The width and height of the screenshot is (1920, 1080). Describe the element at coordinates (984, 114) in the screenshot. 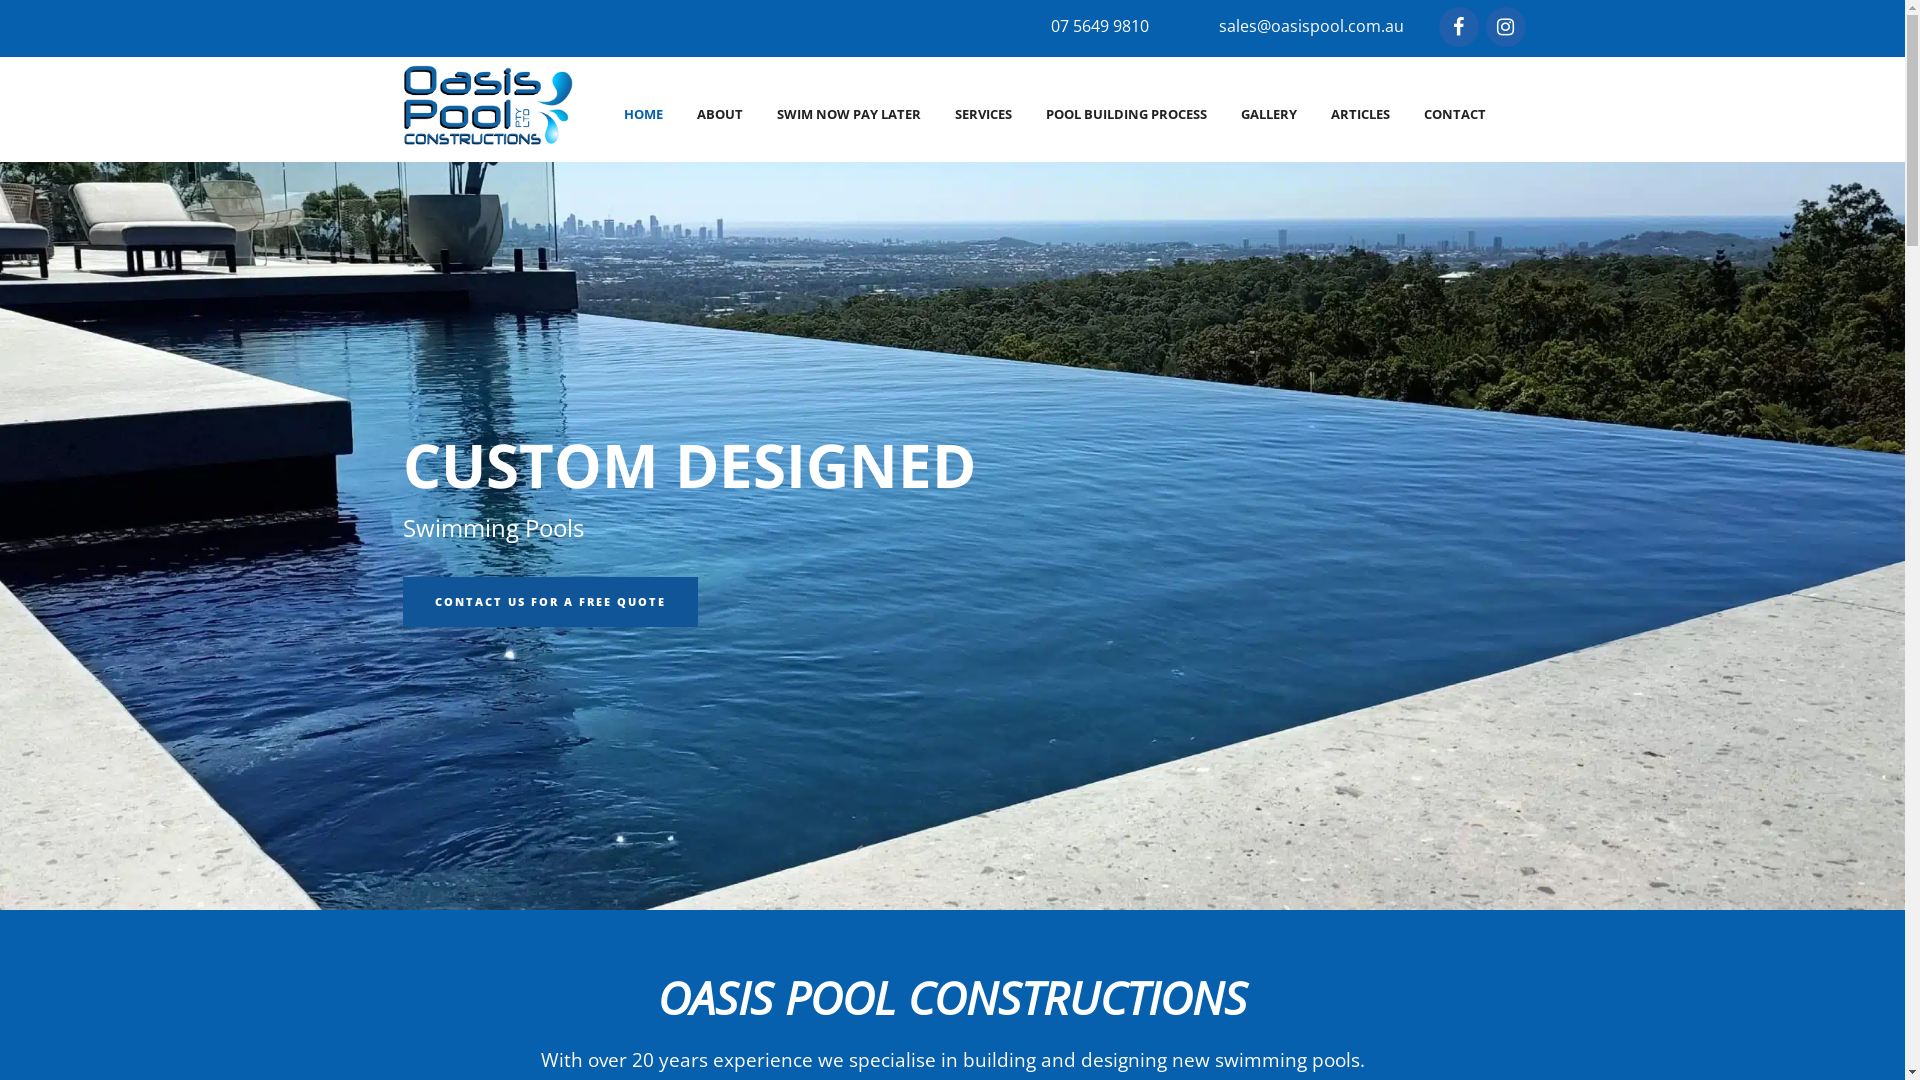

I see `SERVICES` at that location.